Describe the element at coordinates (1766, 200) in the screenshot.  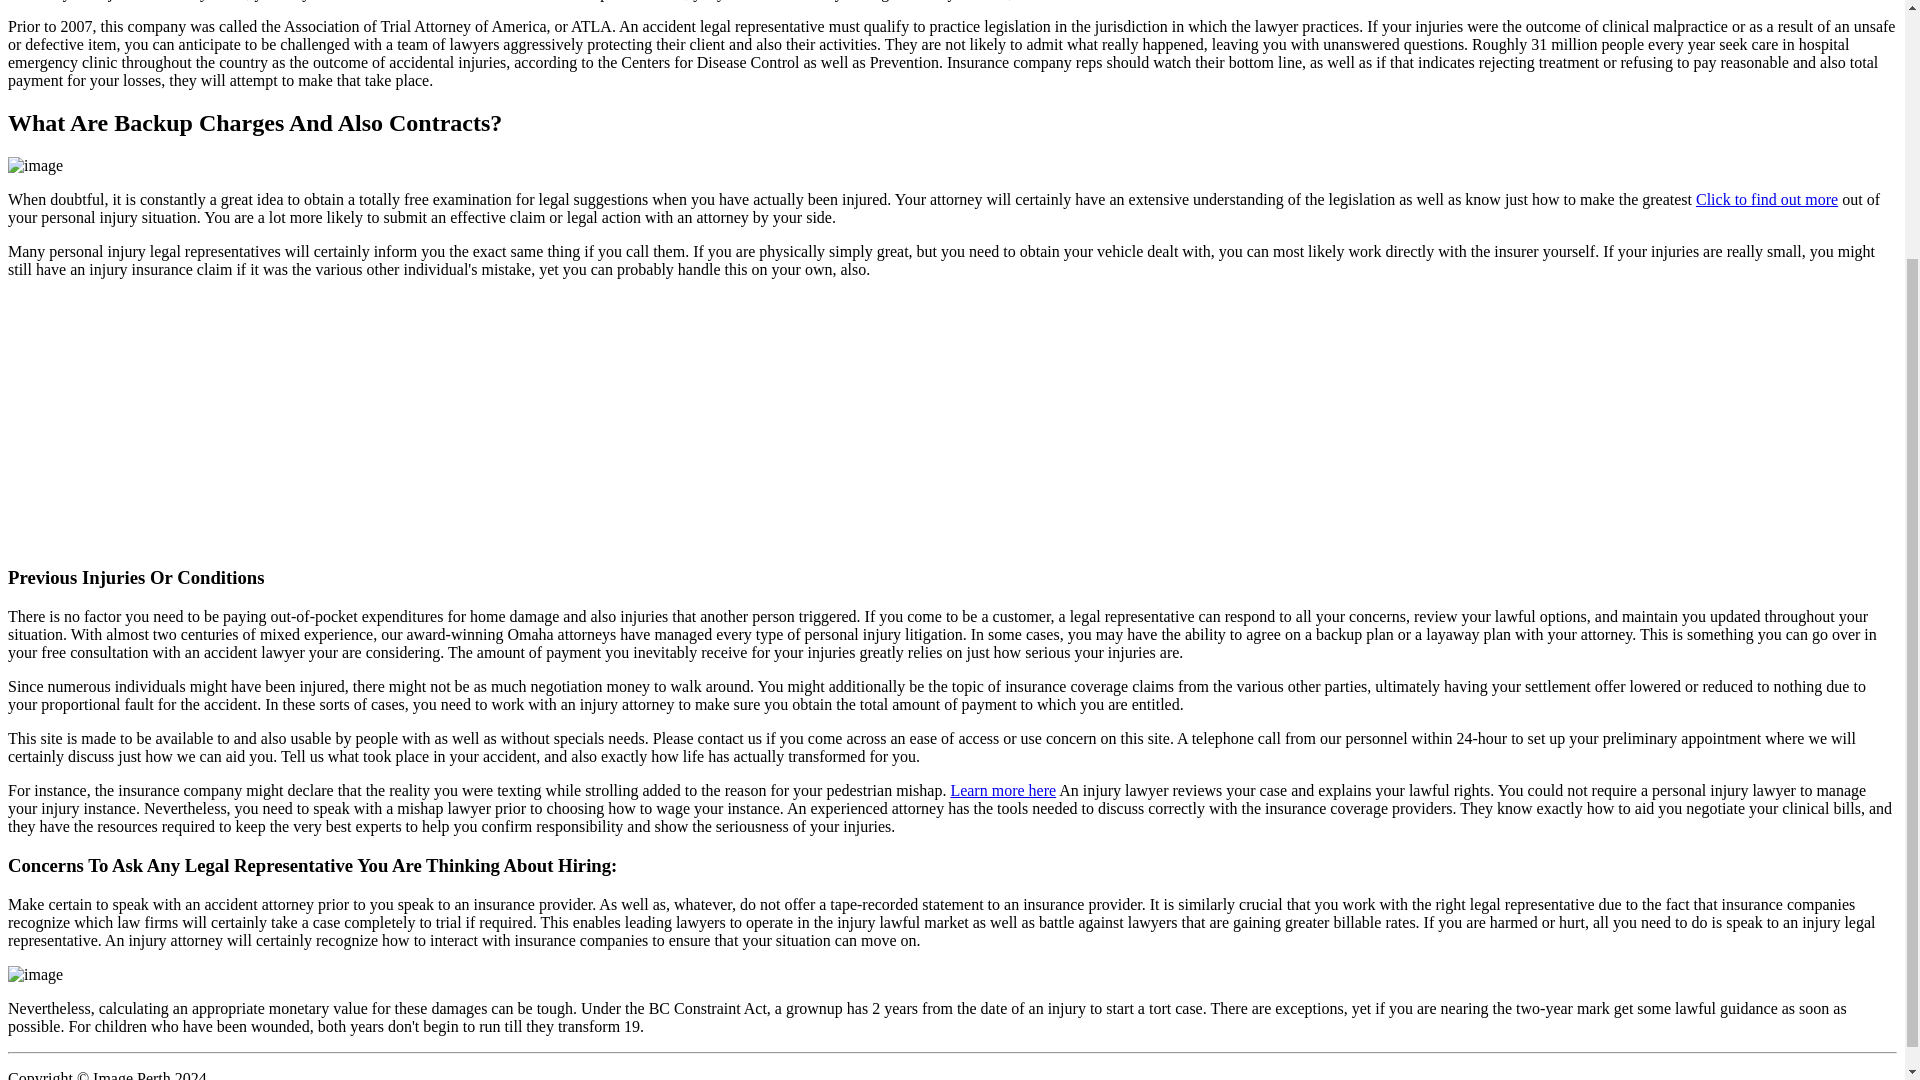
I see `Click to find out more` at that location.